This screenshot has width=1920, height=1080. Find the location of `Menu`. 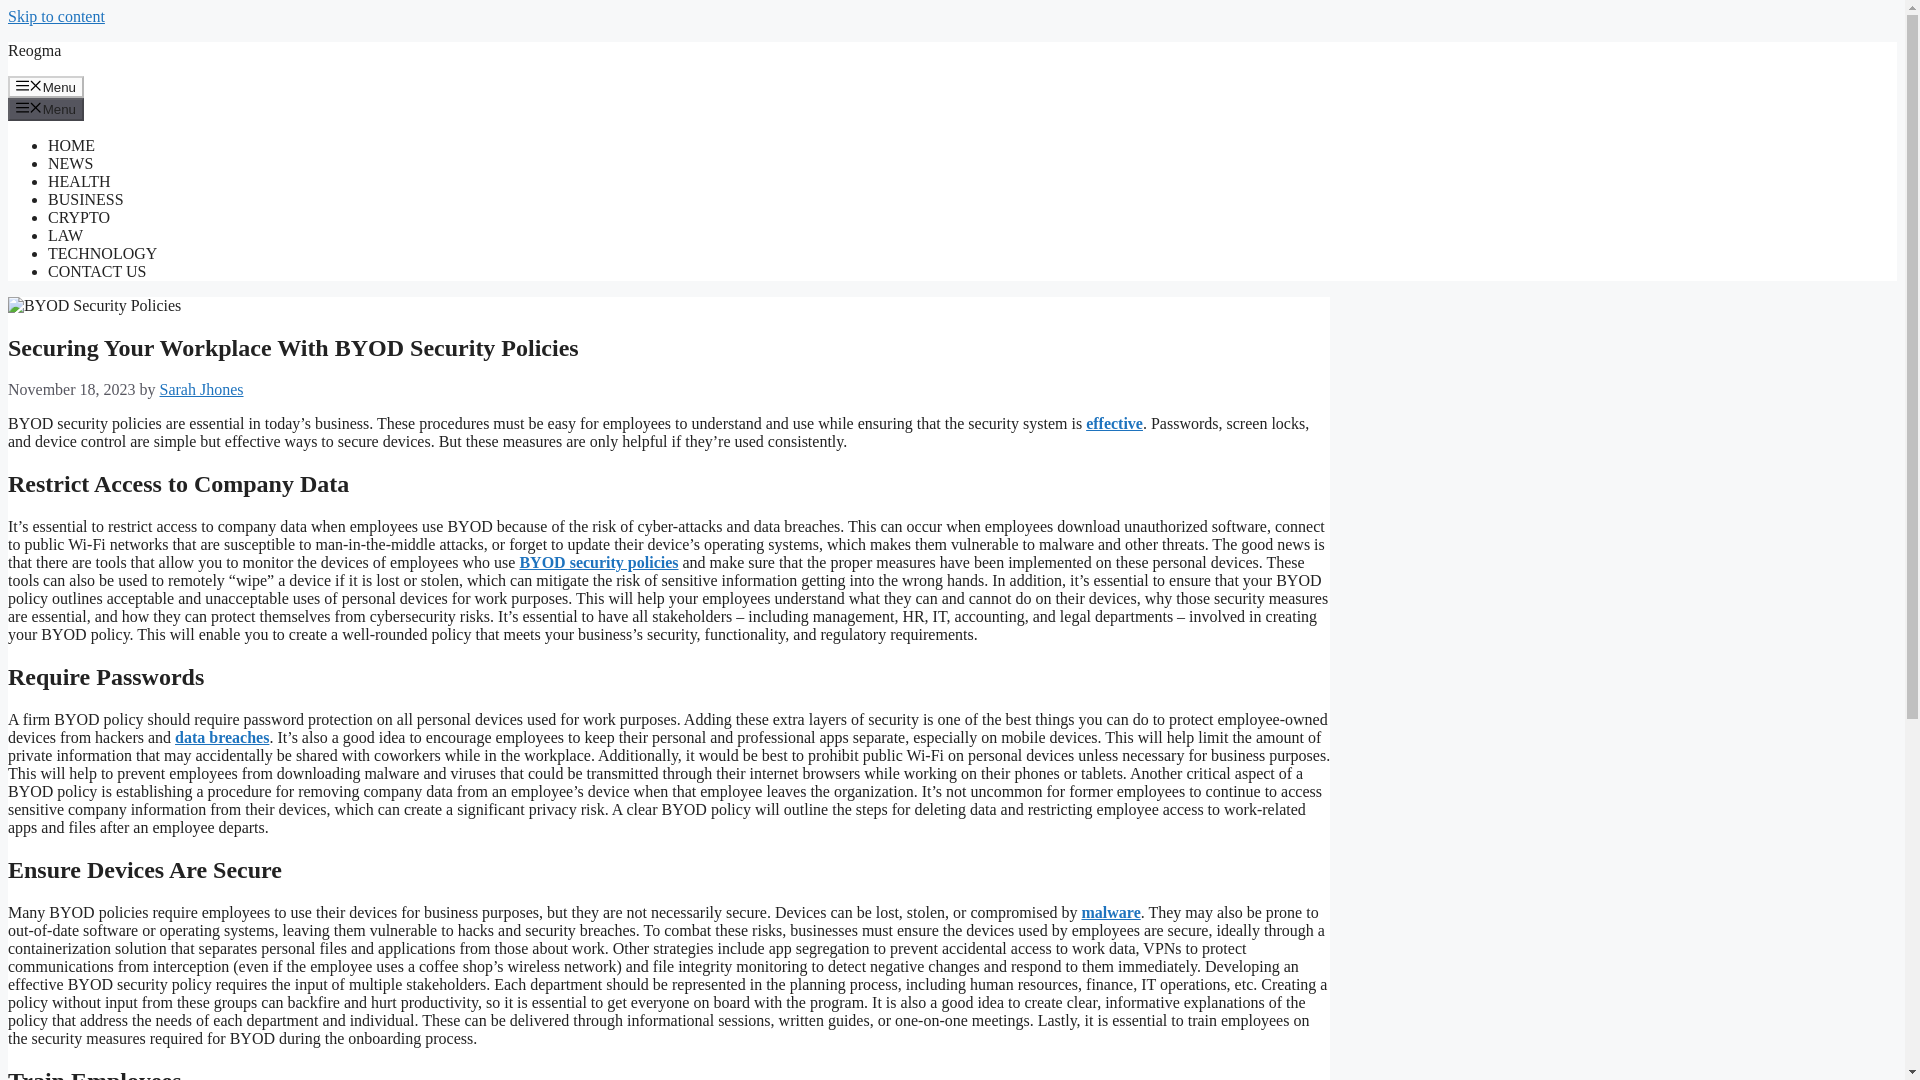

Menu is located at coordinates (46, 86).